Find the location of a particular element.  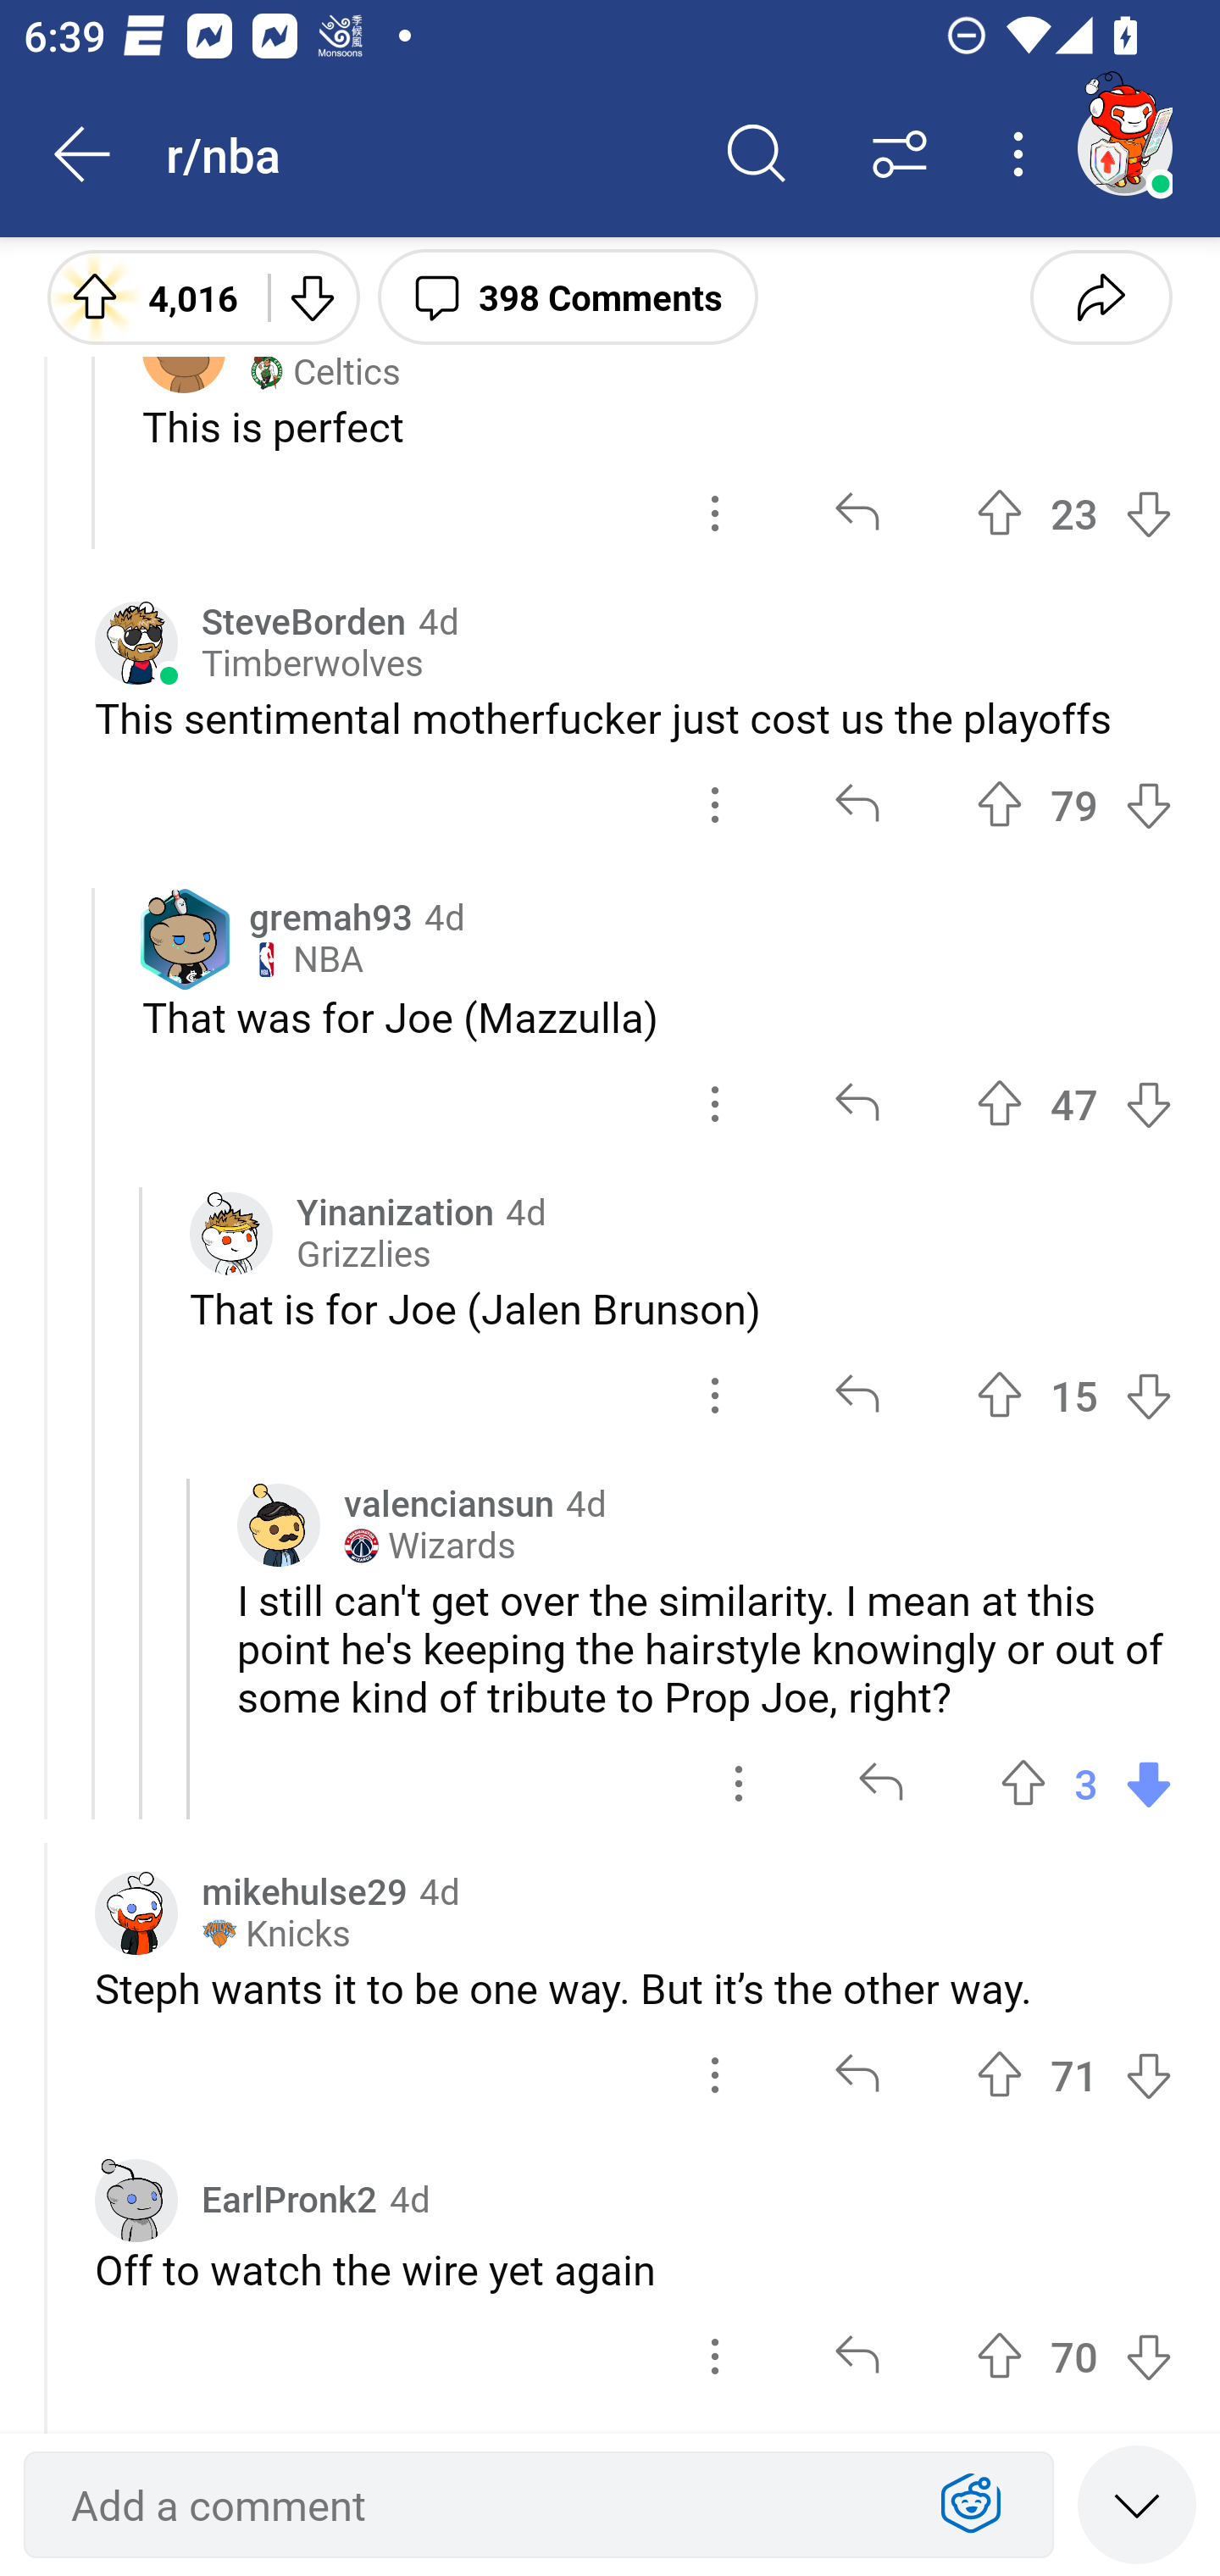

Sort comments is located at coordinates (900, 154).